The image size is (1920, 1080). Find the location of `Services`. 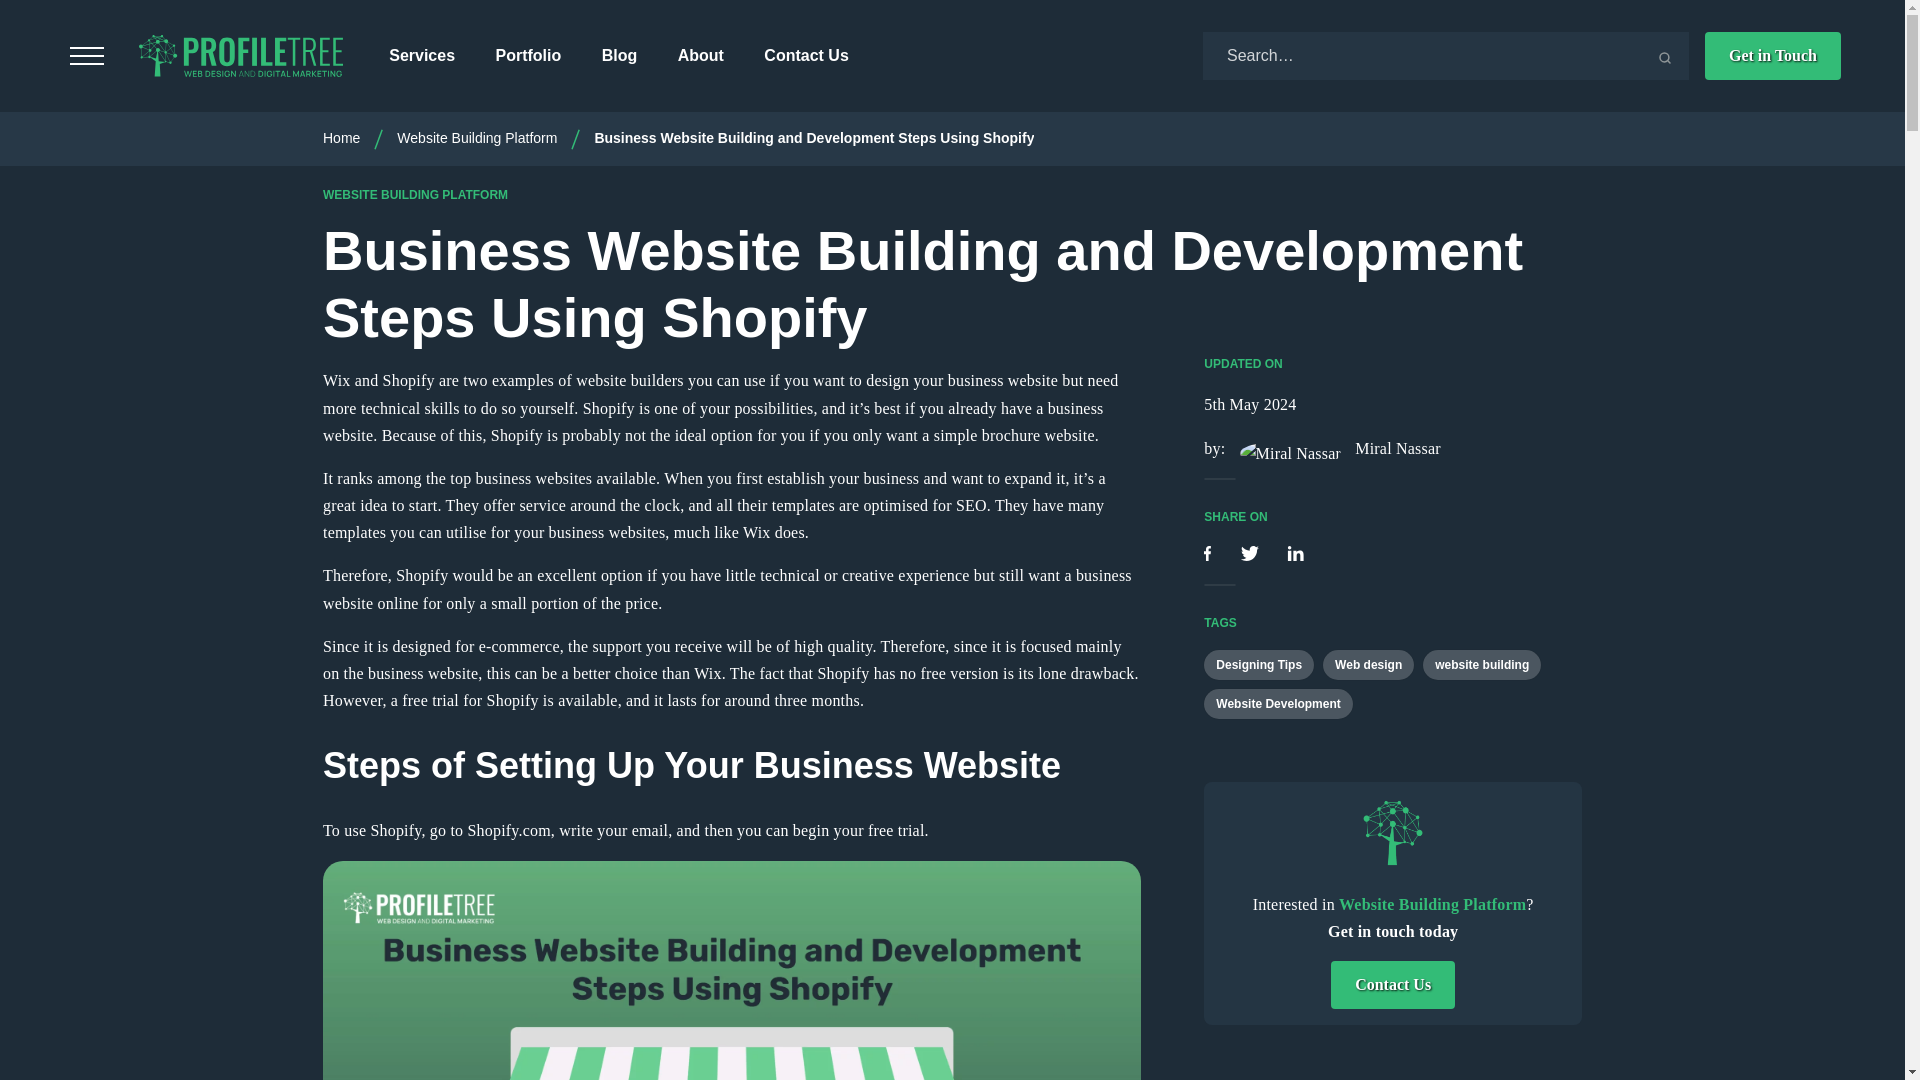

Services is located at coordinates (422, 55).